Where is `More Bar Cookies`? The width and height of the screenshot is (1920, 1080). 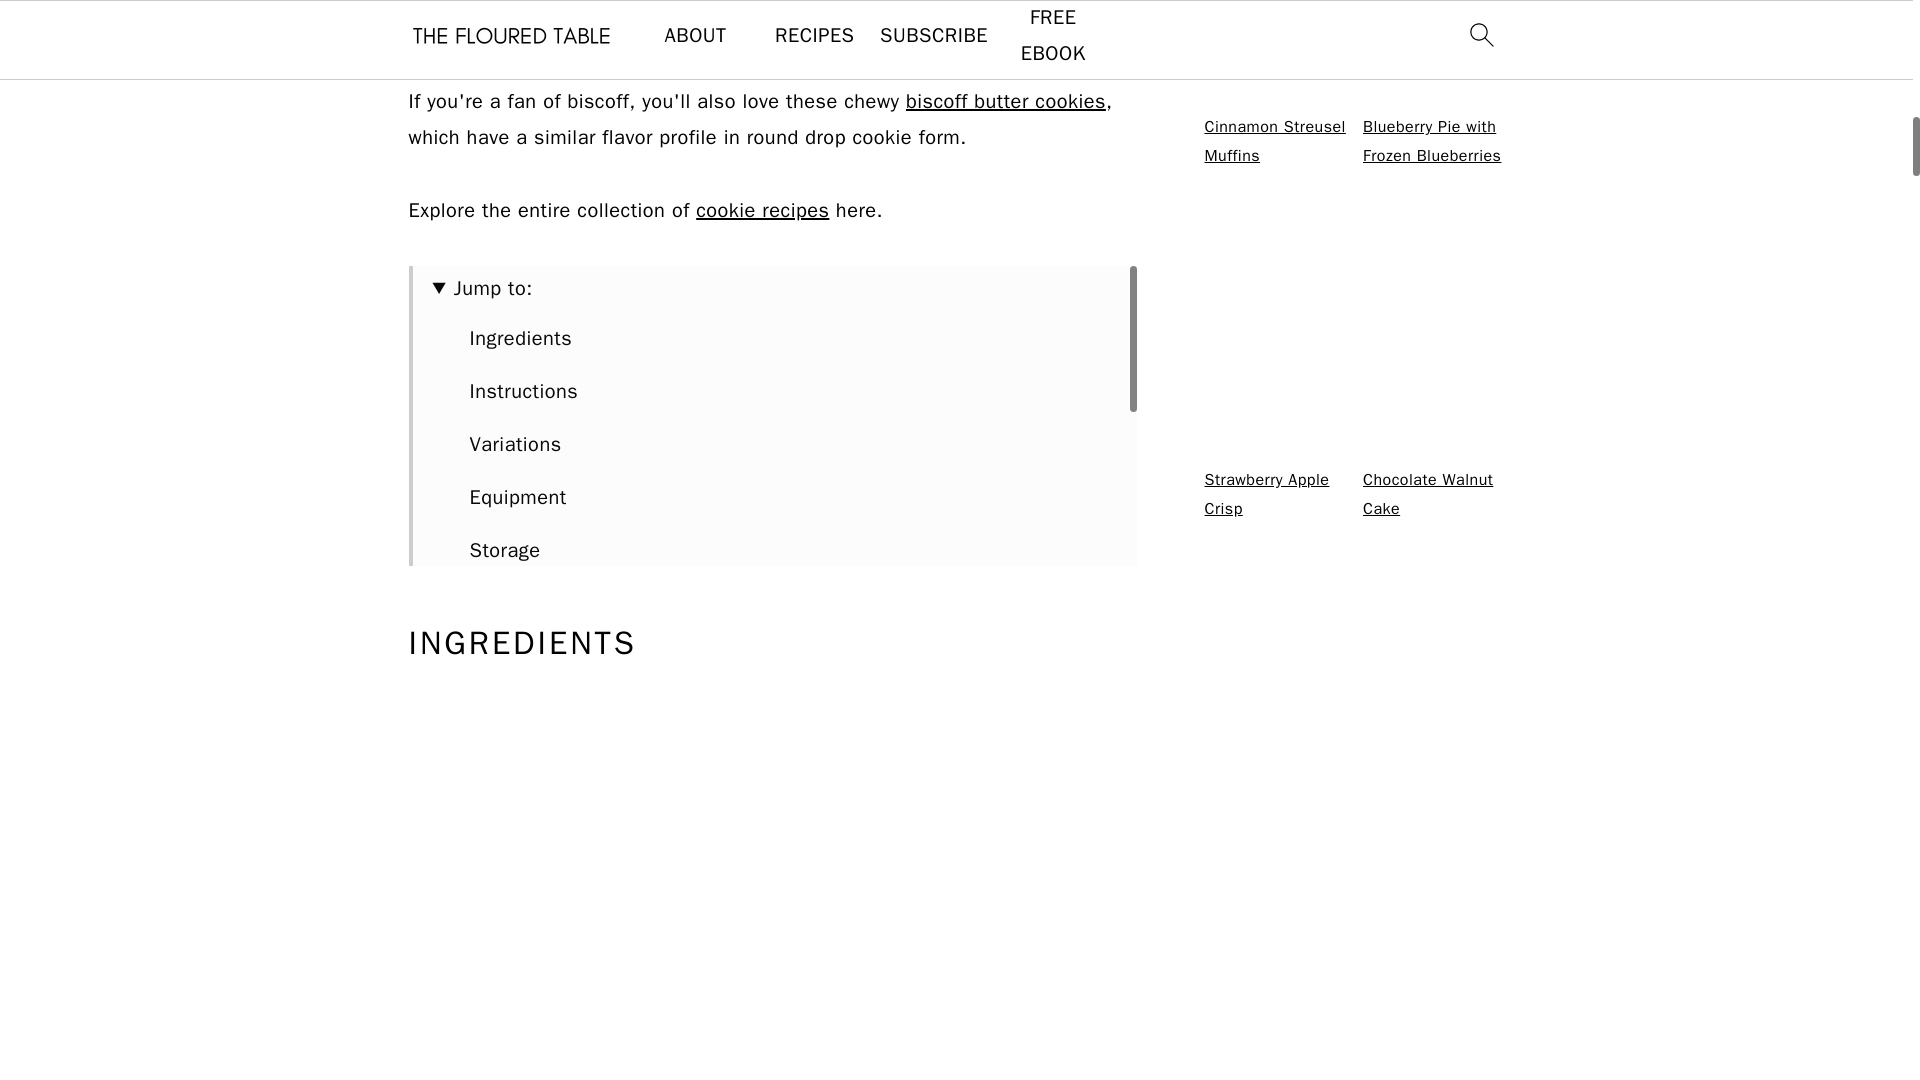
More Bar Cookies is located at coordinates (552, 709).